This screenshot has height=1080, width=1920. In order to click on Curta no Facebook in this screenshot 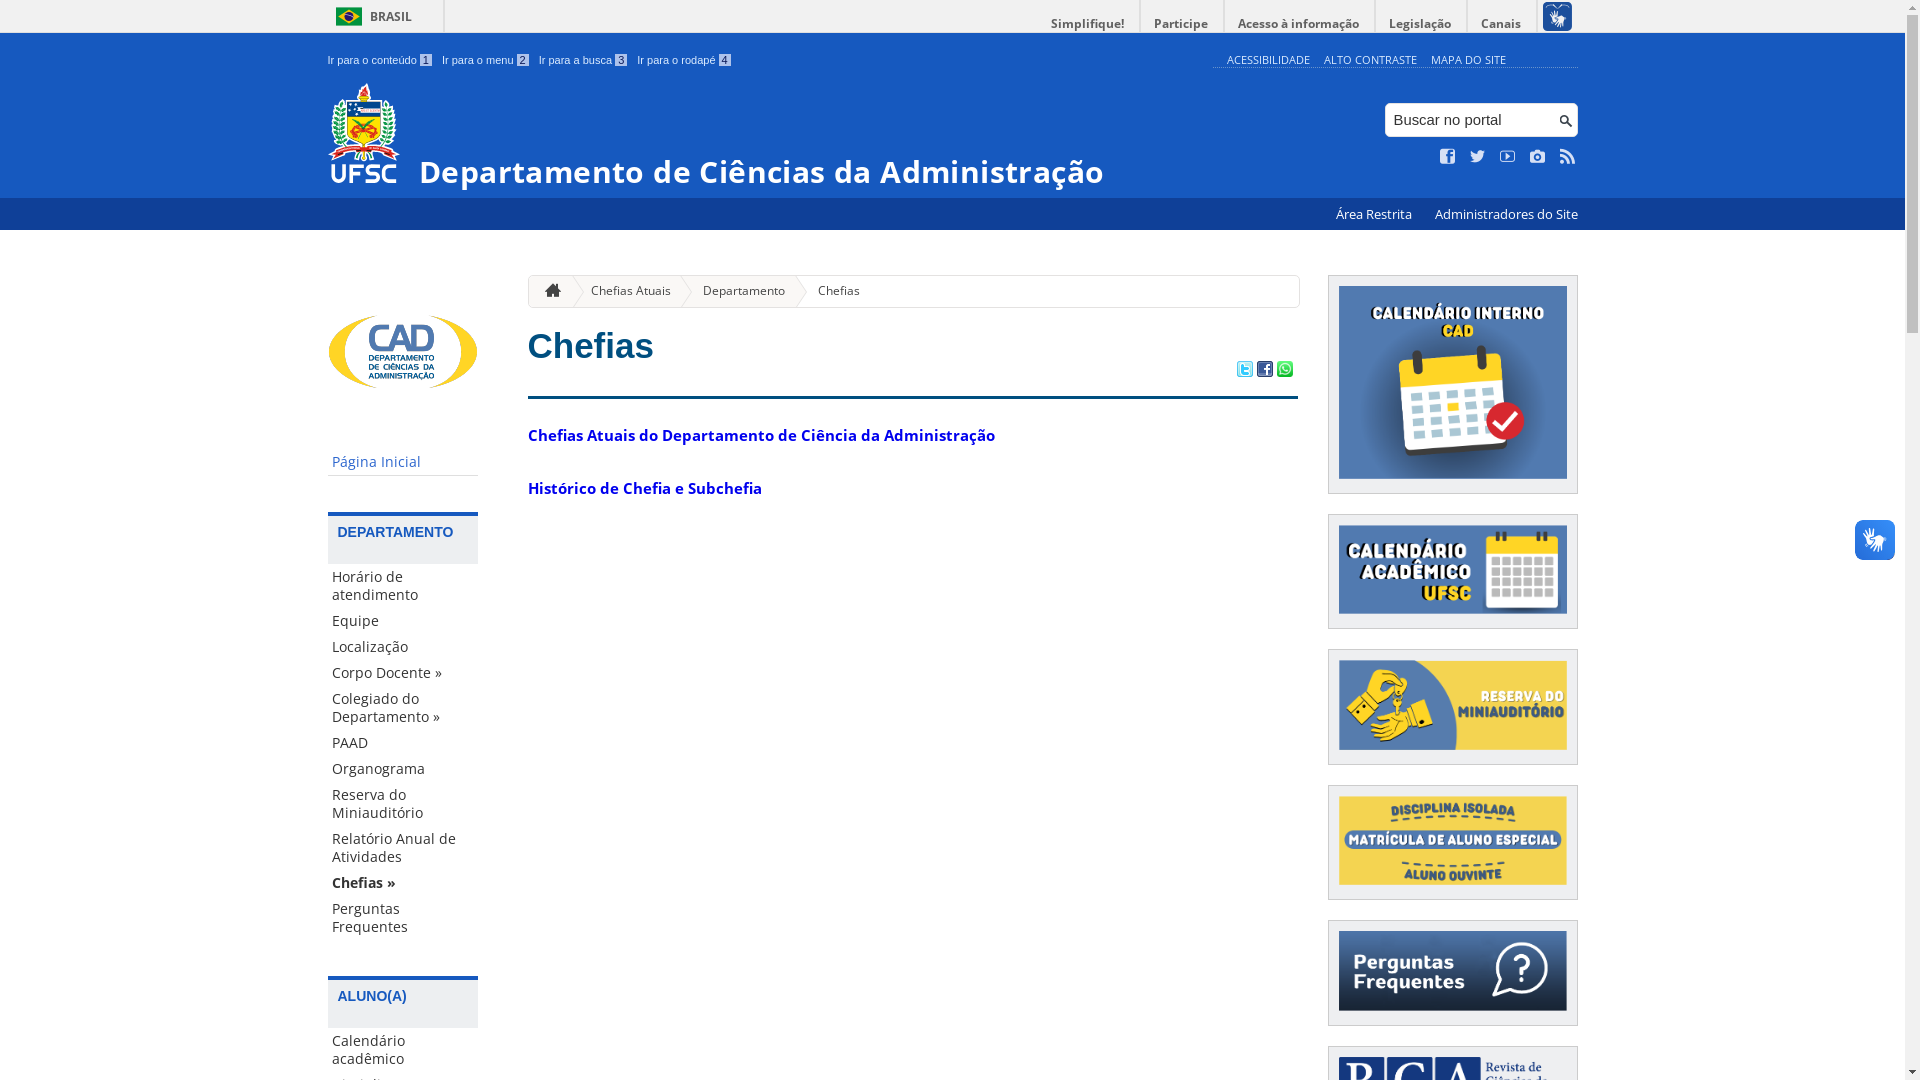, I will do `click(1448, 157)`.